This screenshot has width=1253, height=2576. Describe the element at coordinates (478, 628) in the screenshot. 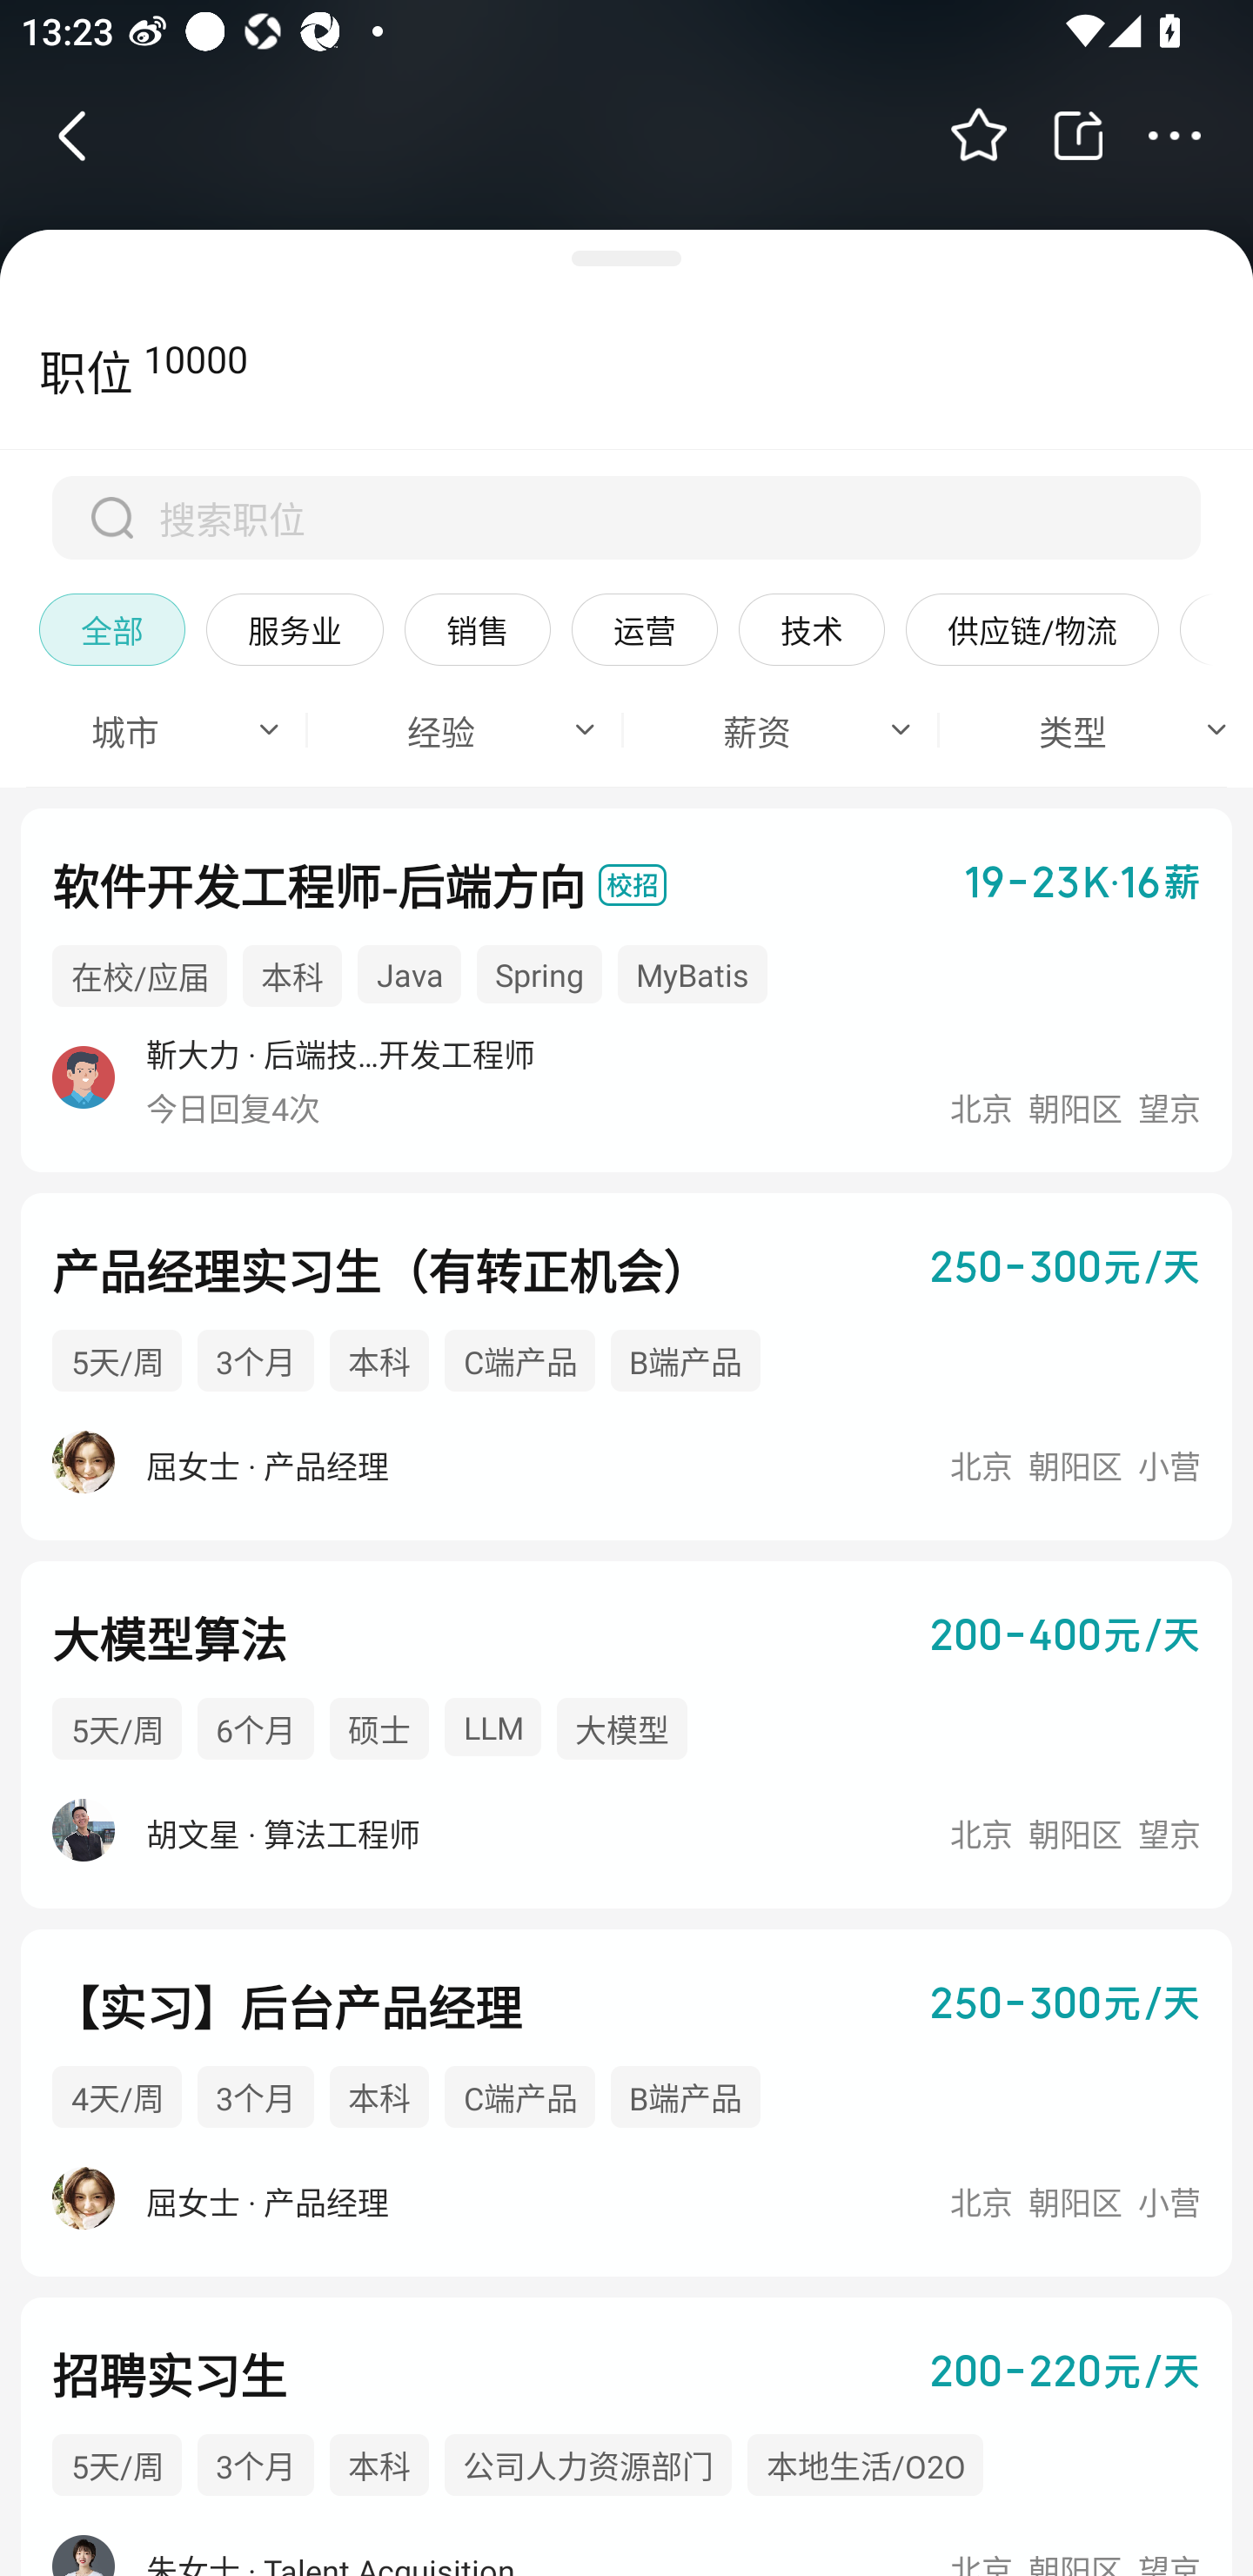

I see `销售` at that location.